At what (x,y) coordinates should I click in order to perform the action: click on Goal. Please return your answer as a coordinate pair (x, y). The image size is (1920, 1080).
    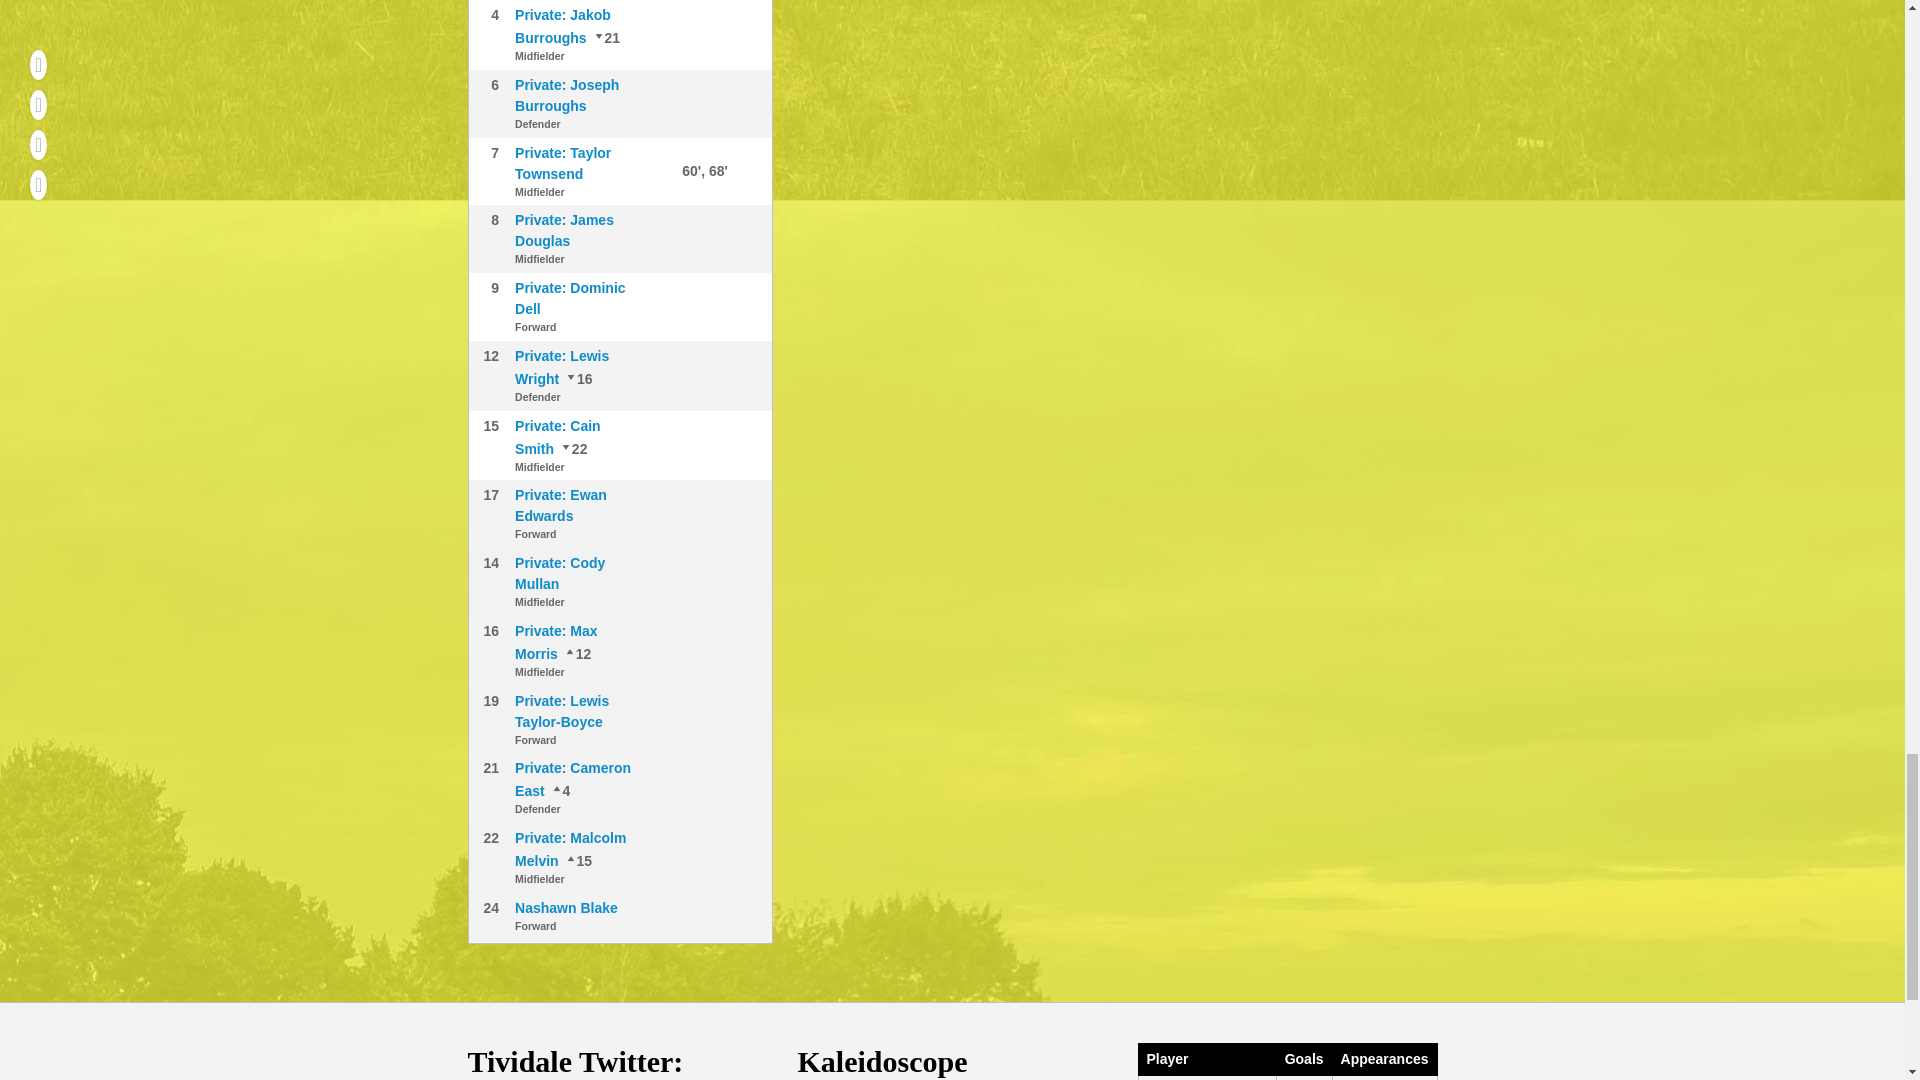
    Looking at the image, I should click on (668, 170).